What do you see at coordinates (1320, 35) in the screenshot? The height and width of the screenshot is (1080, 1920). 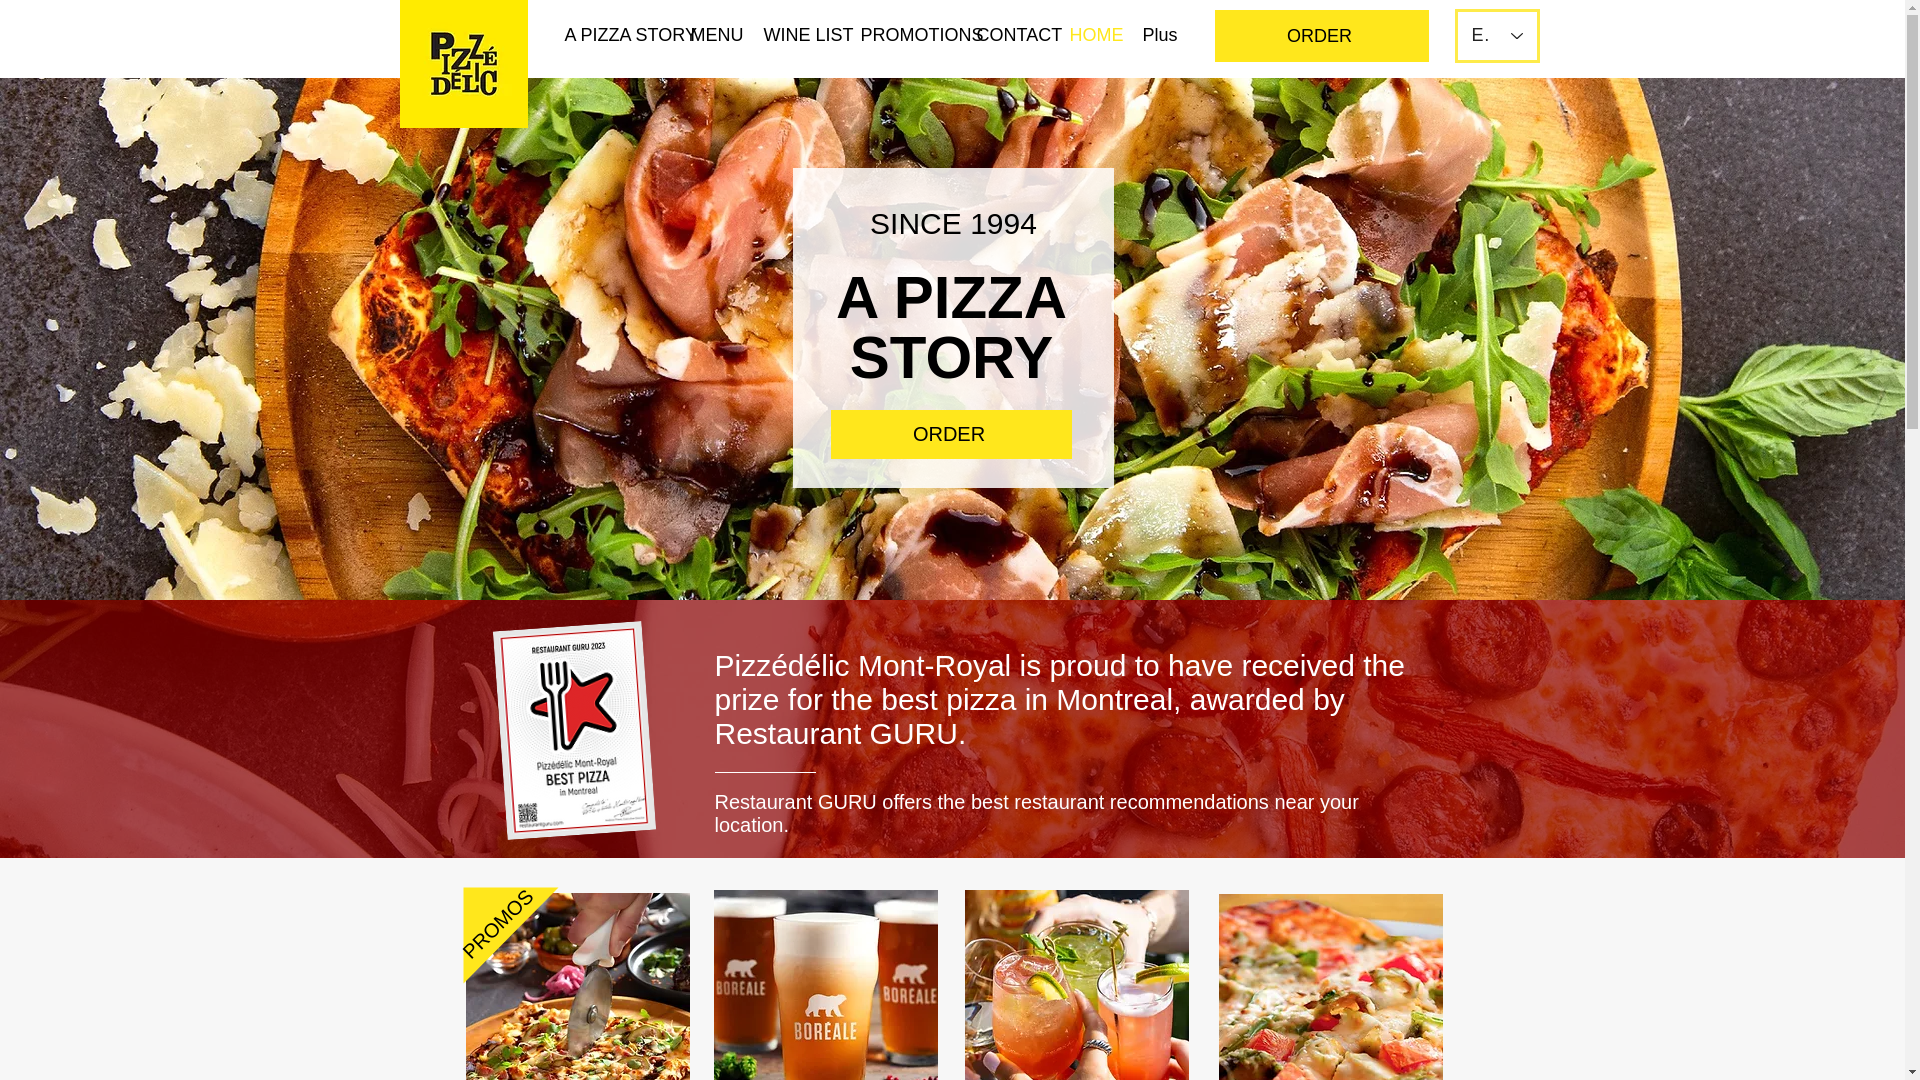 I see `ORDER` at bounding box center [1320, 35].